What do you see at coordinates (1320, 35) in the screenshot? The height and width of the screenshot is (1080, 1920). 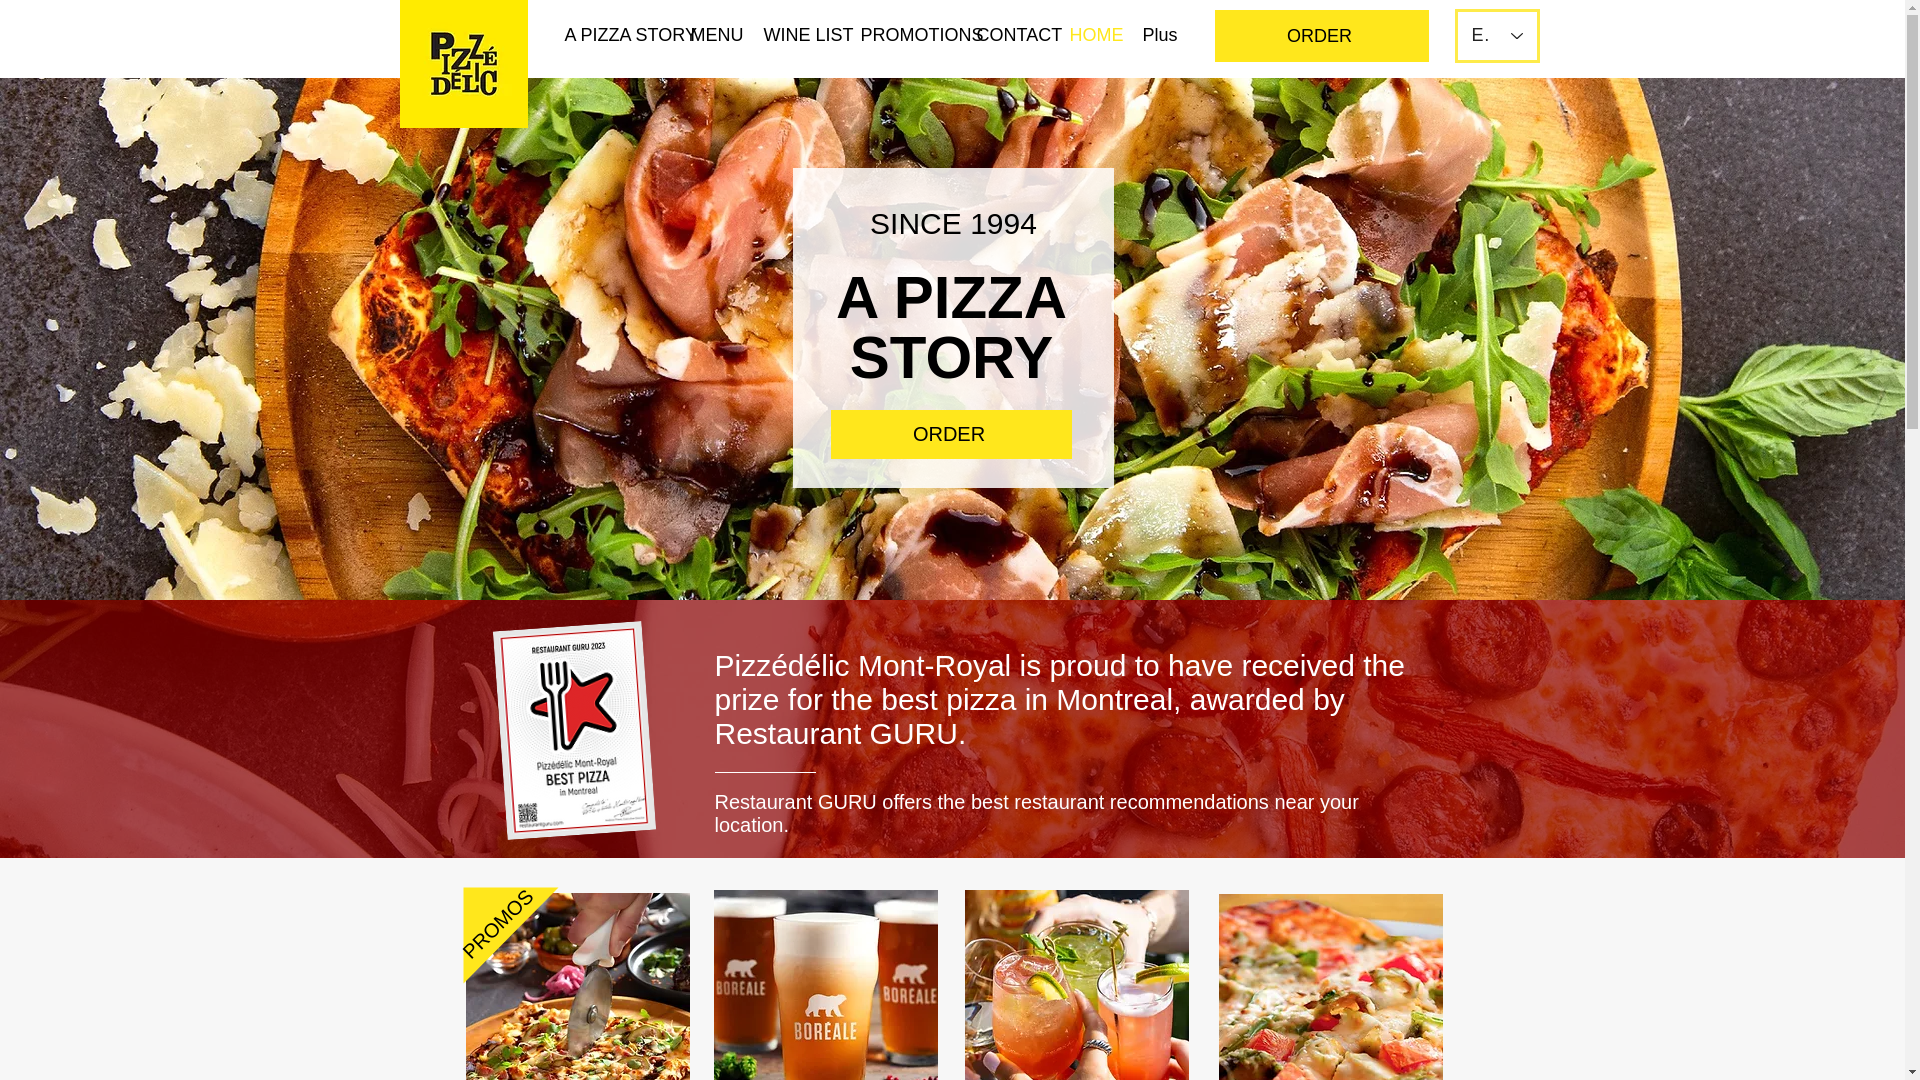 I see `ORDER` at bounding box center [1320, 35].